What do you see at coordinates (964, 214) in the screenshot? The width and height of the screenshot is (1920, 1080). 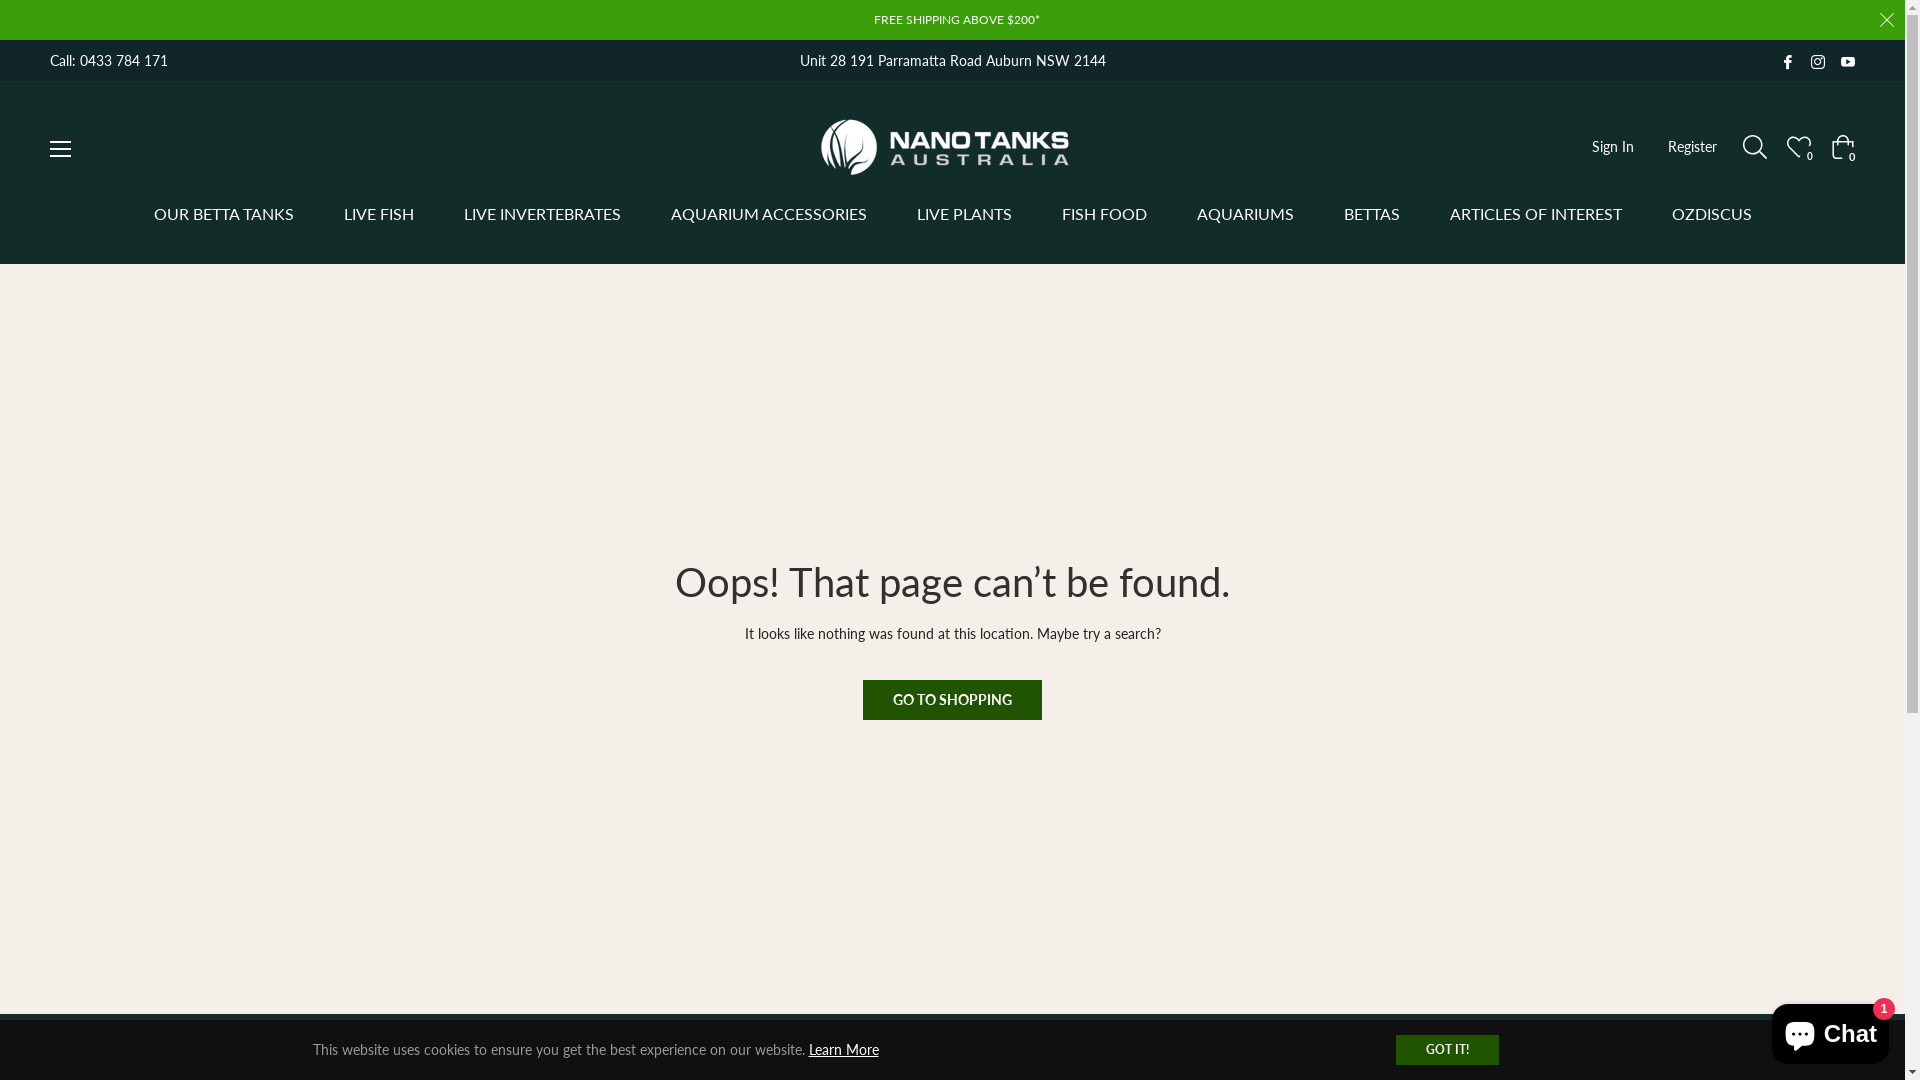 I see `LIVE PLANTS` at bounding box center [964, 214].